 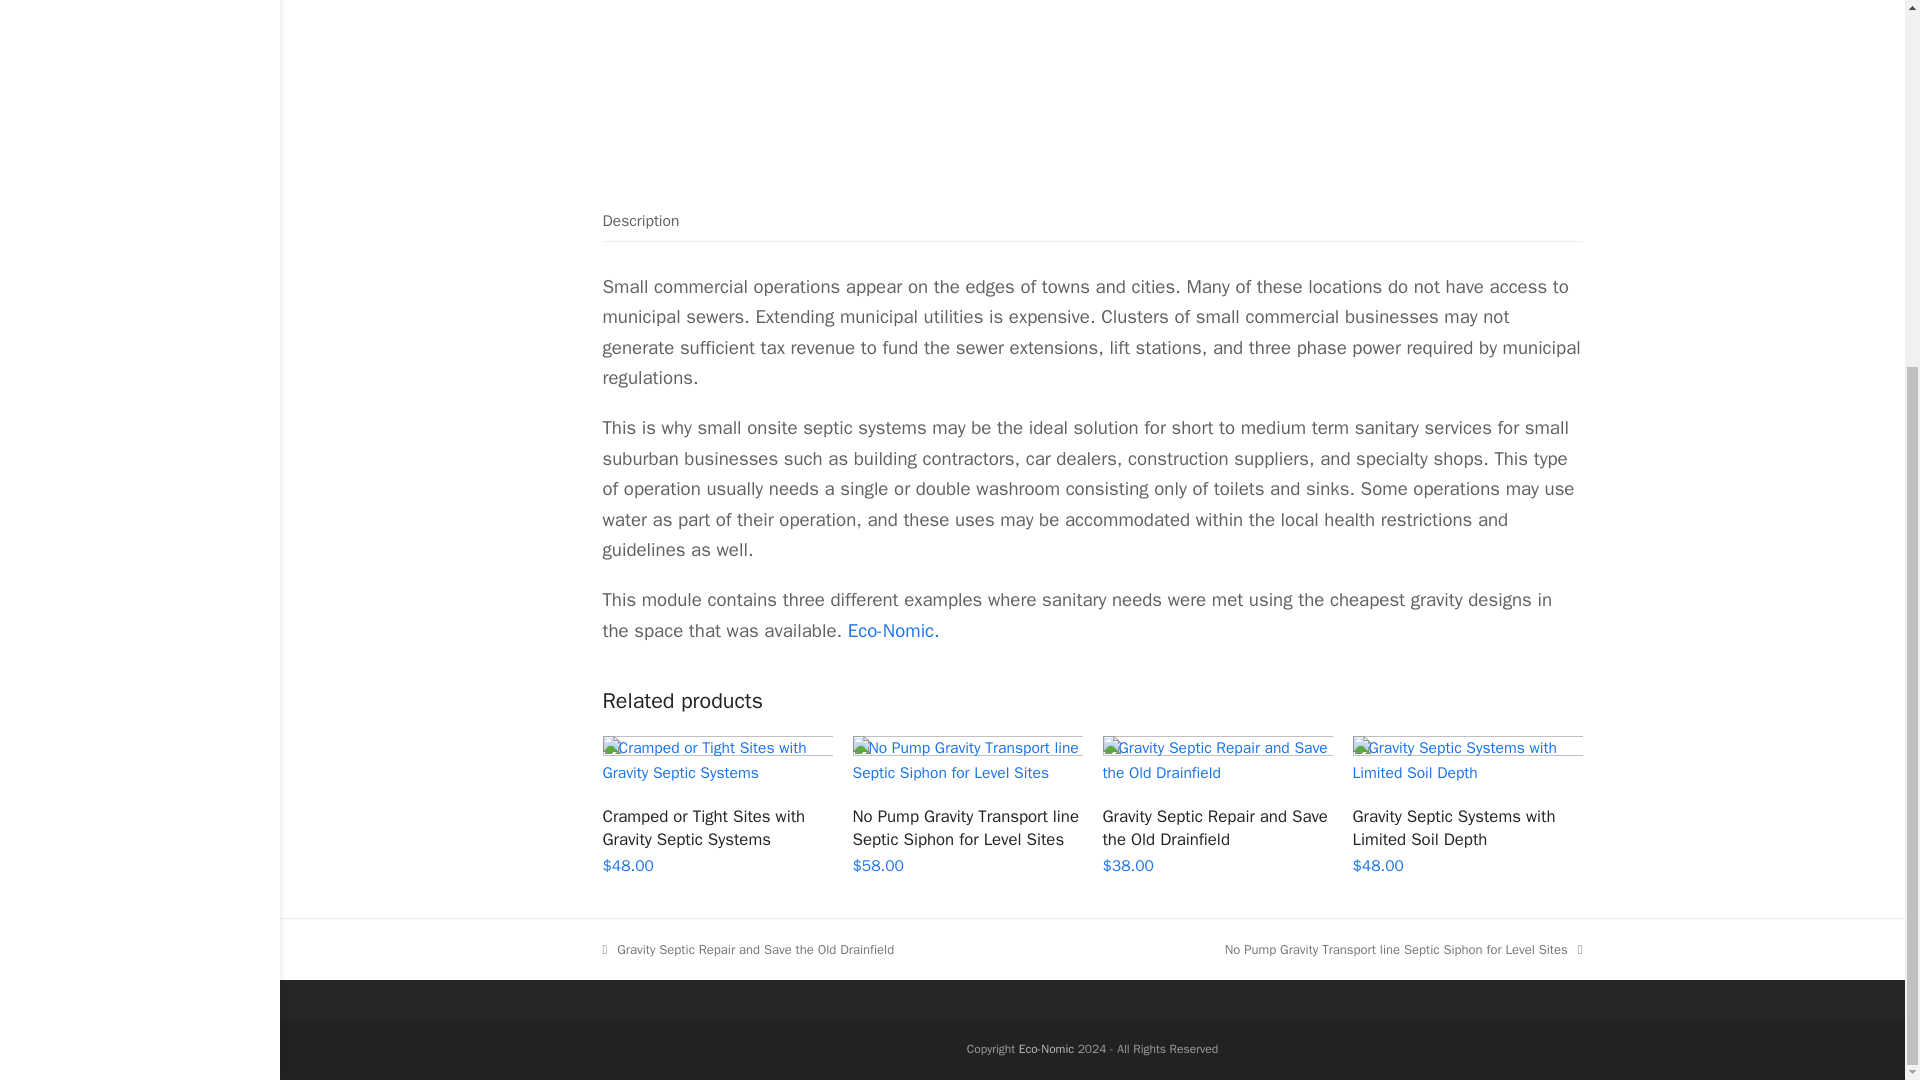 I want to click on Gravity Septic Repair and Save the Old Drainfield, so click(x=1217, y=828).